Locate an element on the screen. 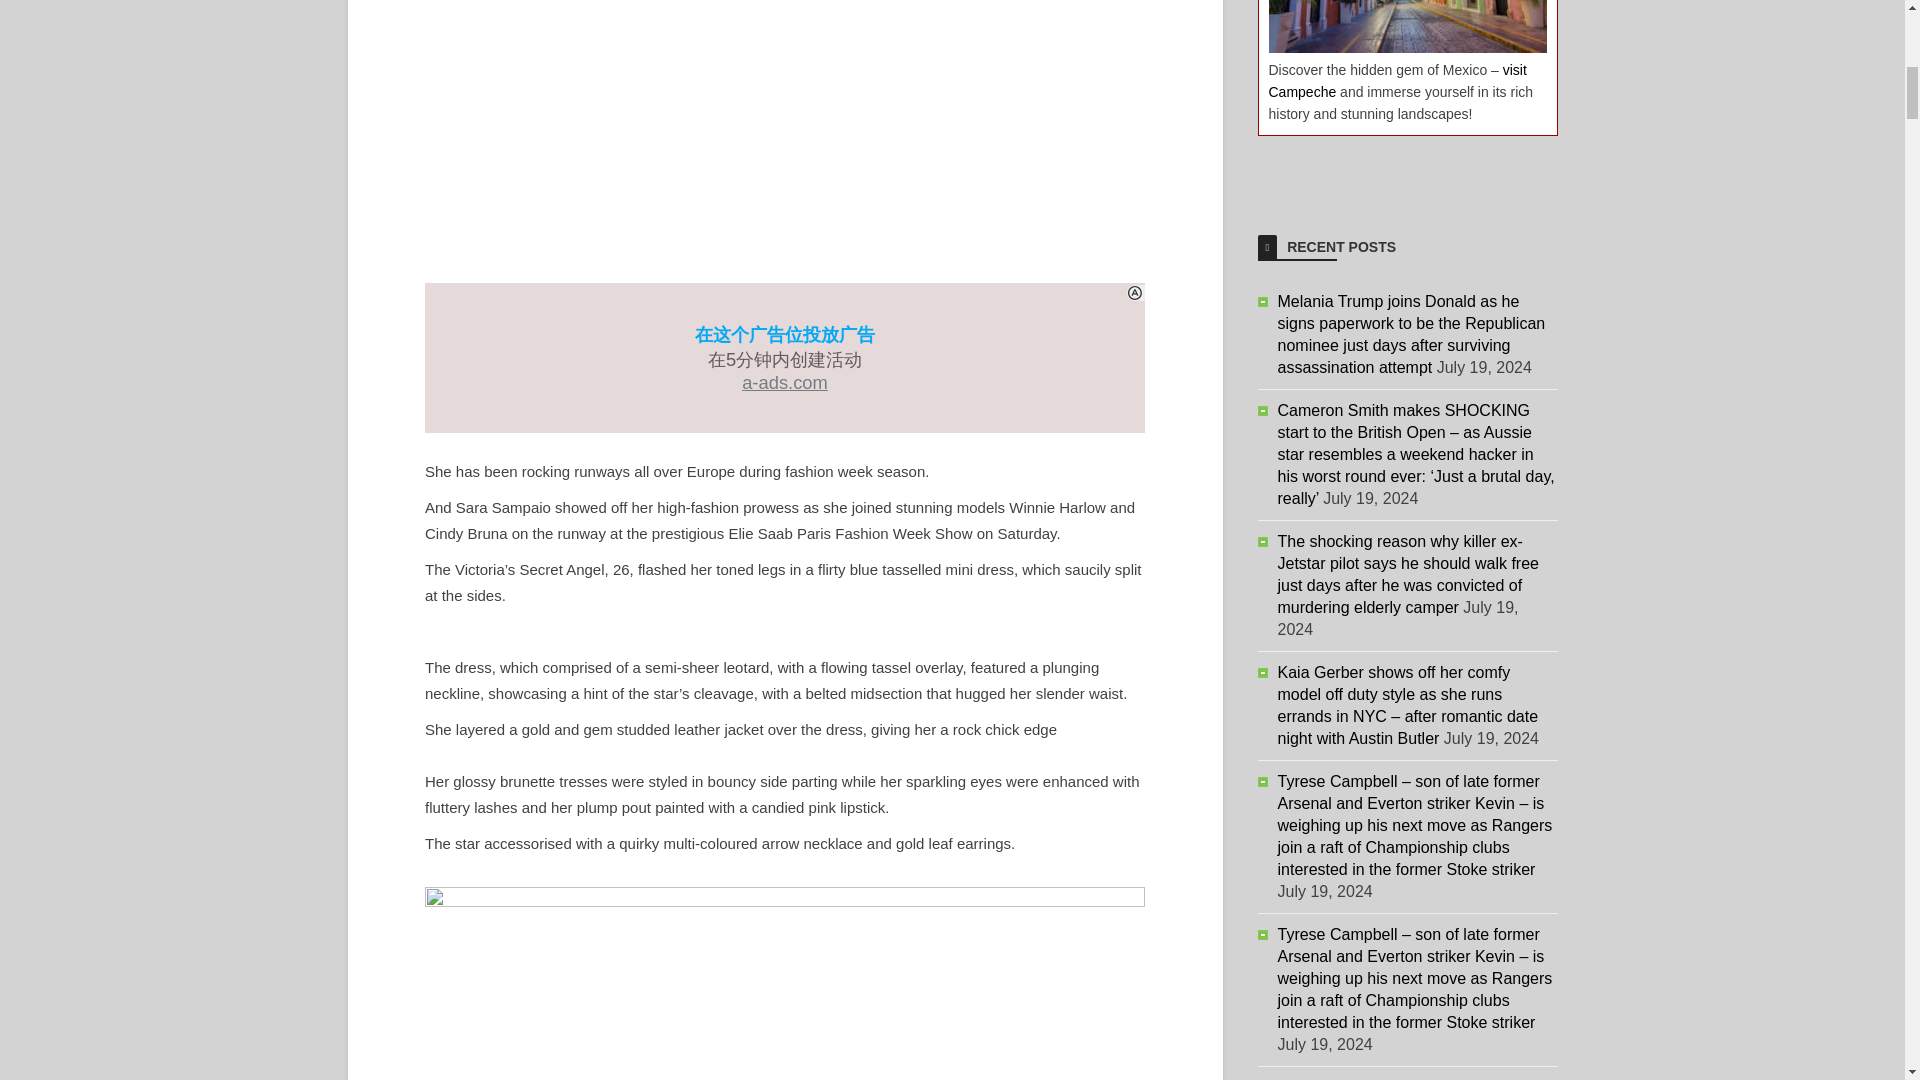 The width and height of the screenshot is (1920, 1080). visit Campeche is located at coordinates (1396, 80).